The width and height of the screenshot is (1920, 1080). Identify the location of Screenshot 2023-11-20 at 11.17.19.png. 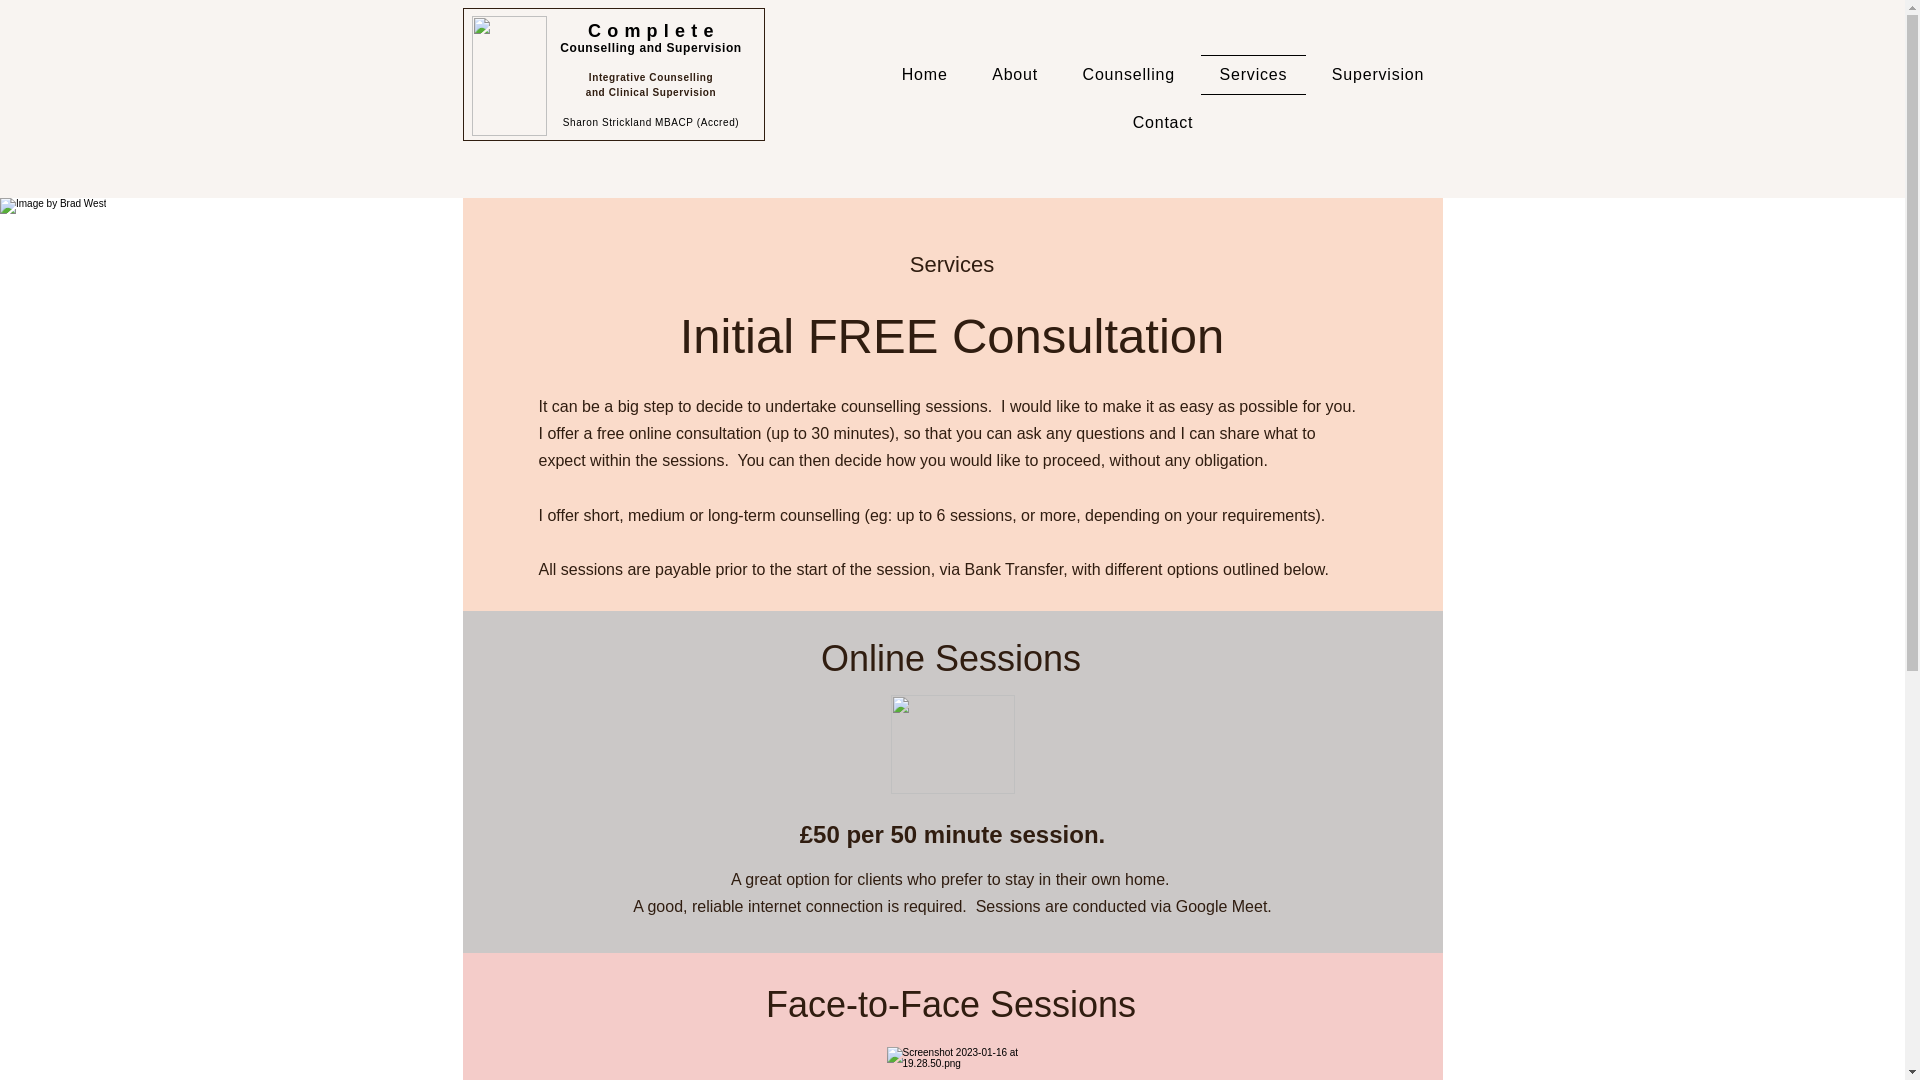
(952, 744).